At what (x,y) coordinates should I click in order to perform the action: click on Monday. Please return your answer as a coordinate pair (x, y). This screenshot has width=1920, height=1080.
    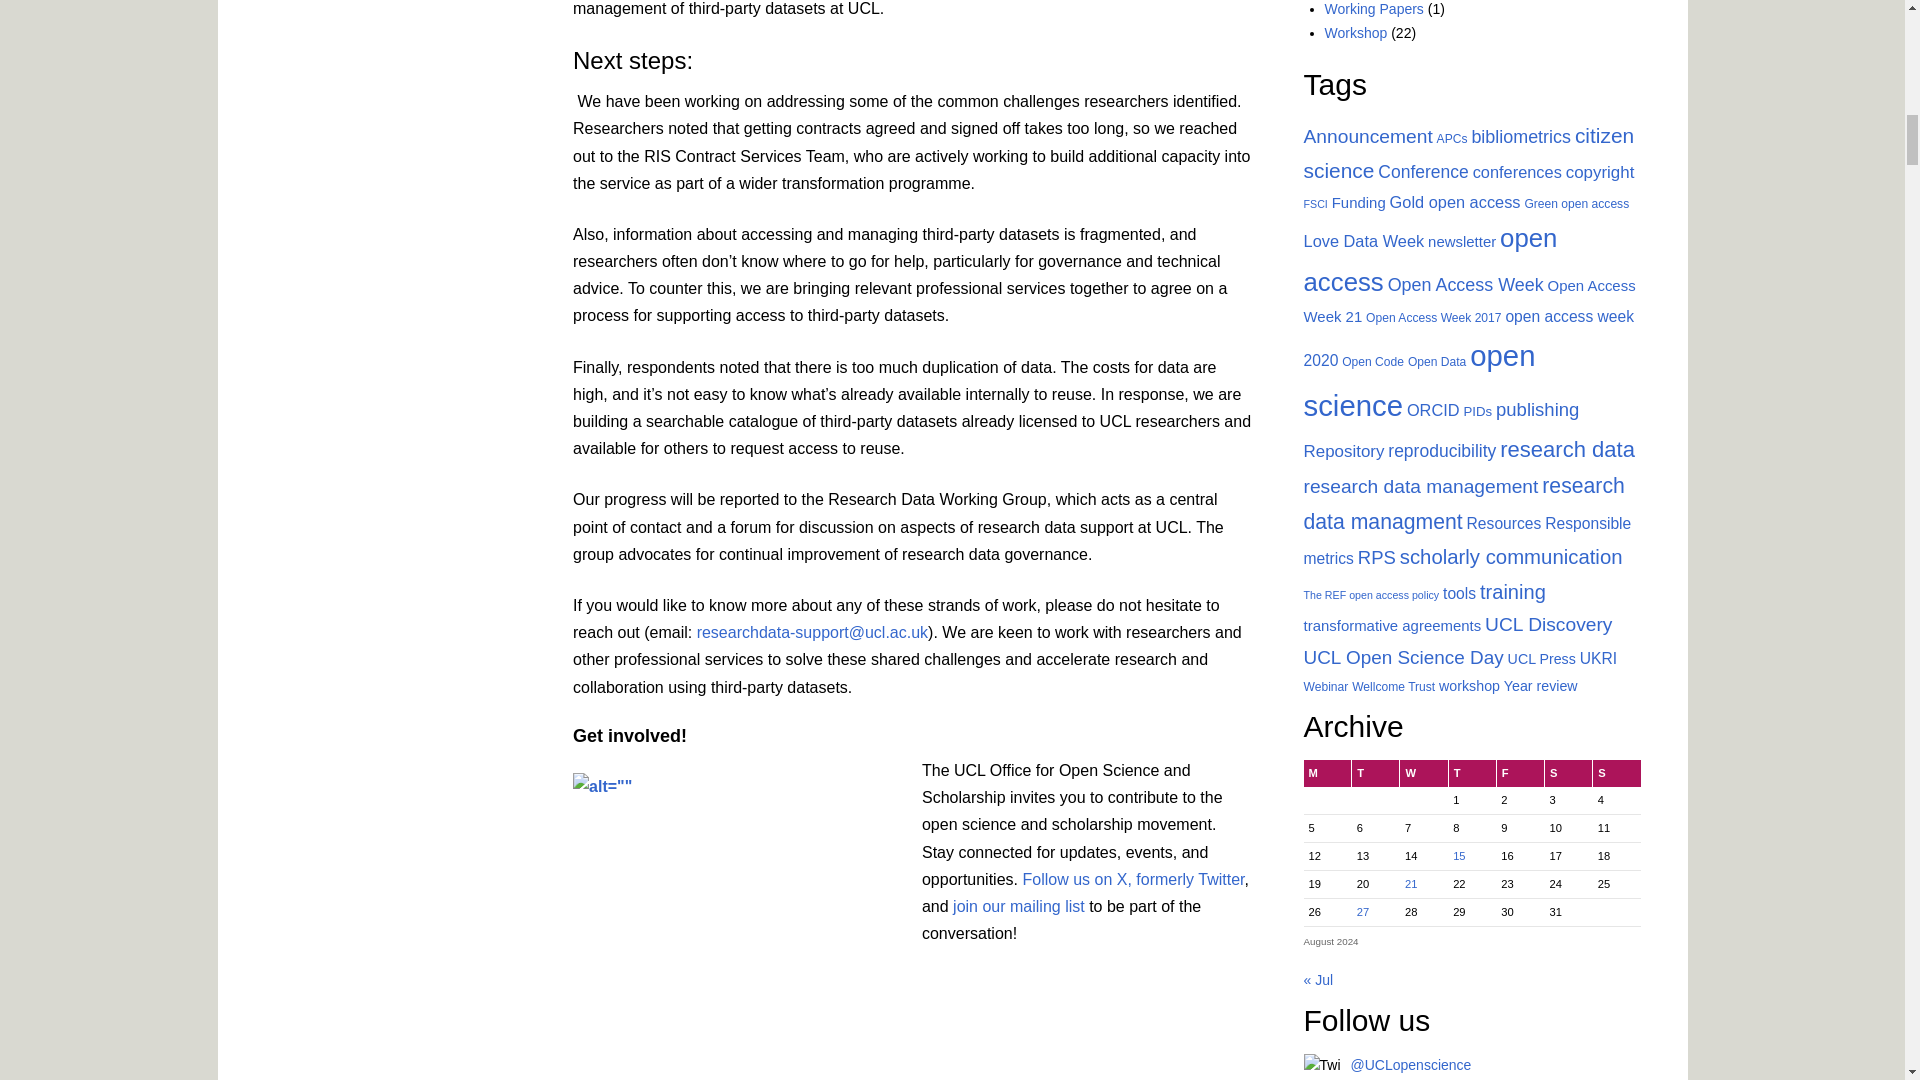
    Looking at the image, I should click on (1327, 774).